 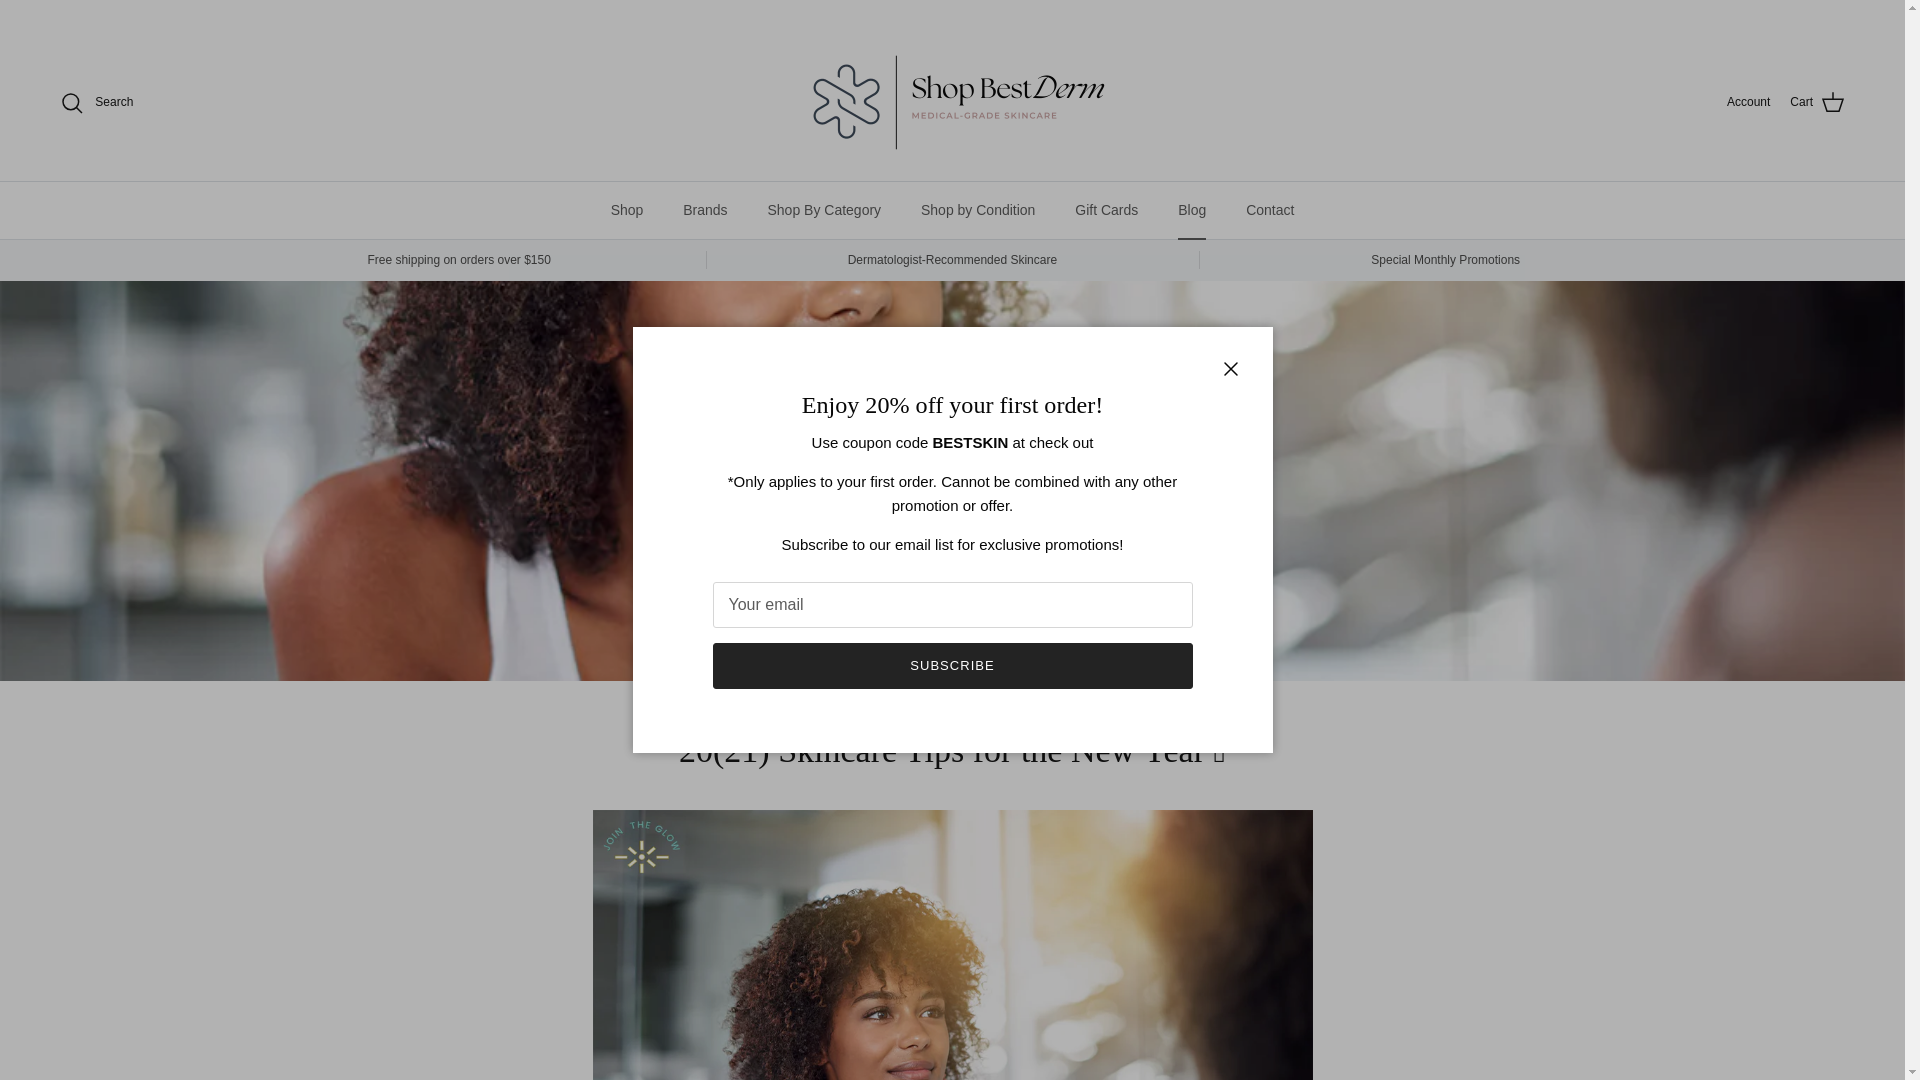 I want to click on Shop By Category, so click(x=823, y=210).